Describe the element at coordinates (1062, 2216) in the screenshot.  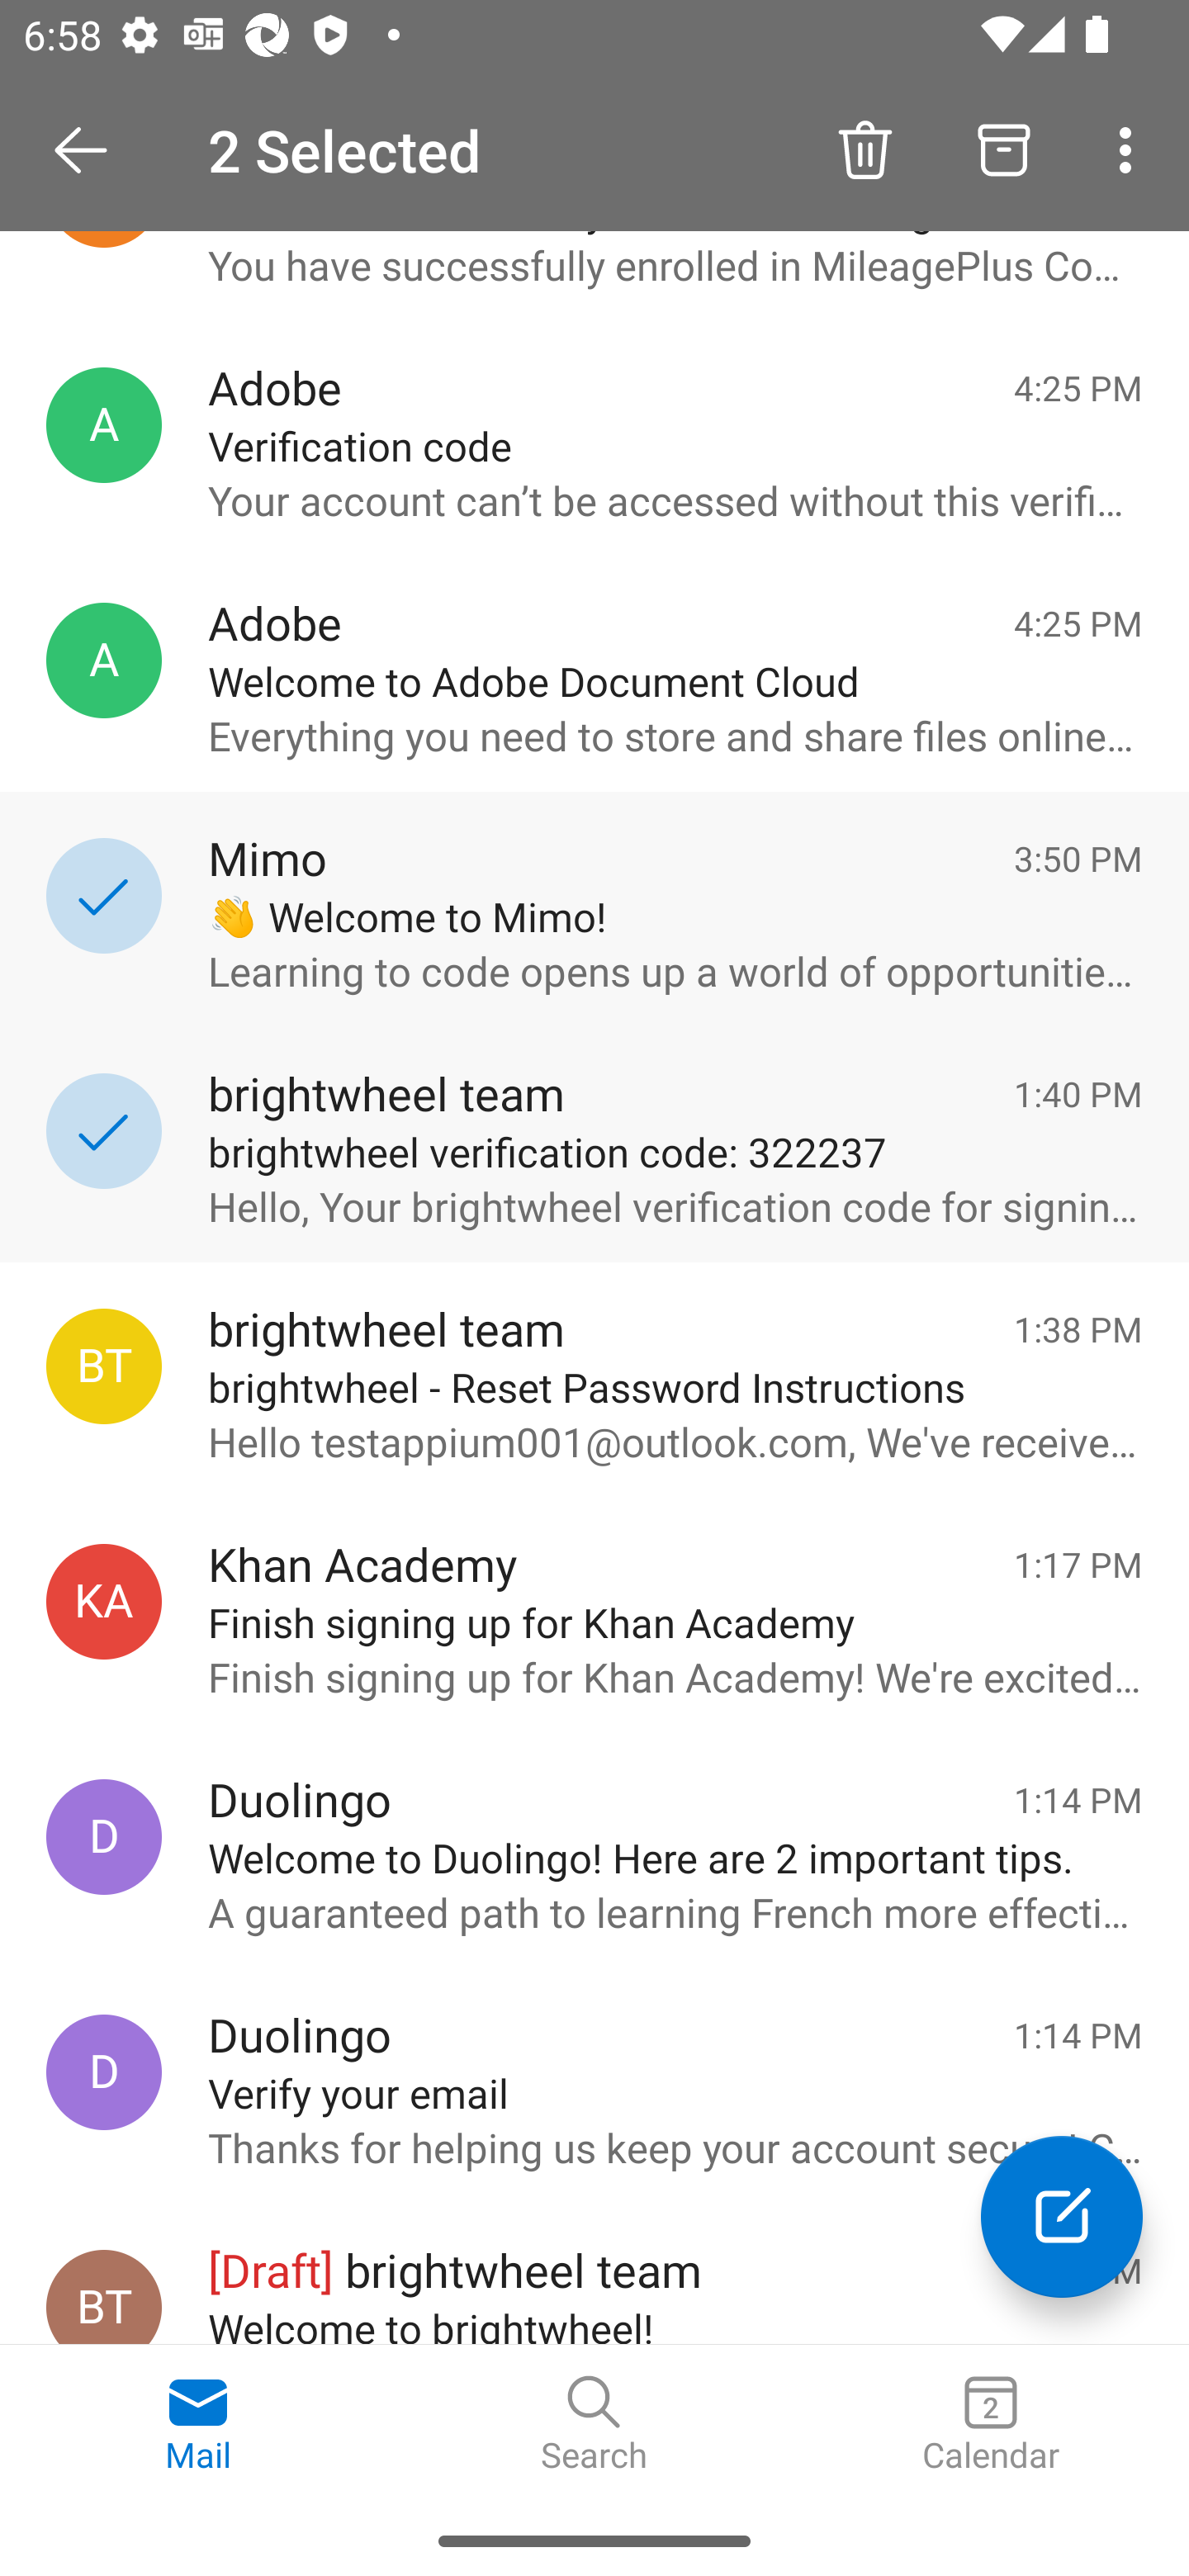
I see `Compose` at that location.